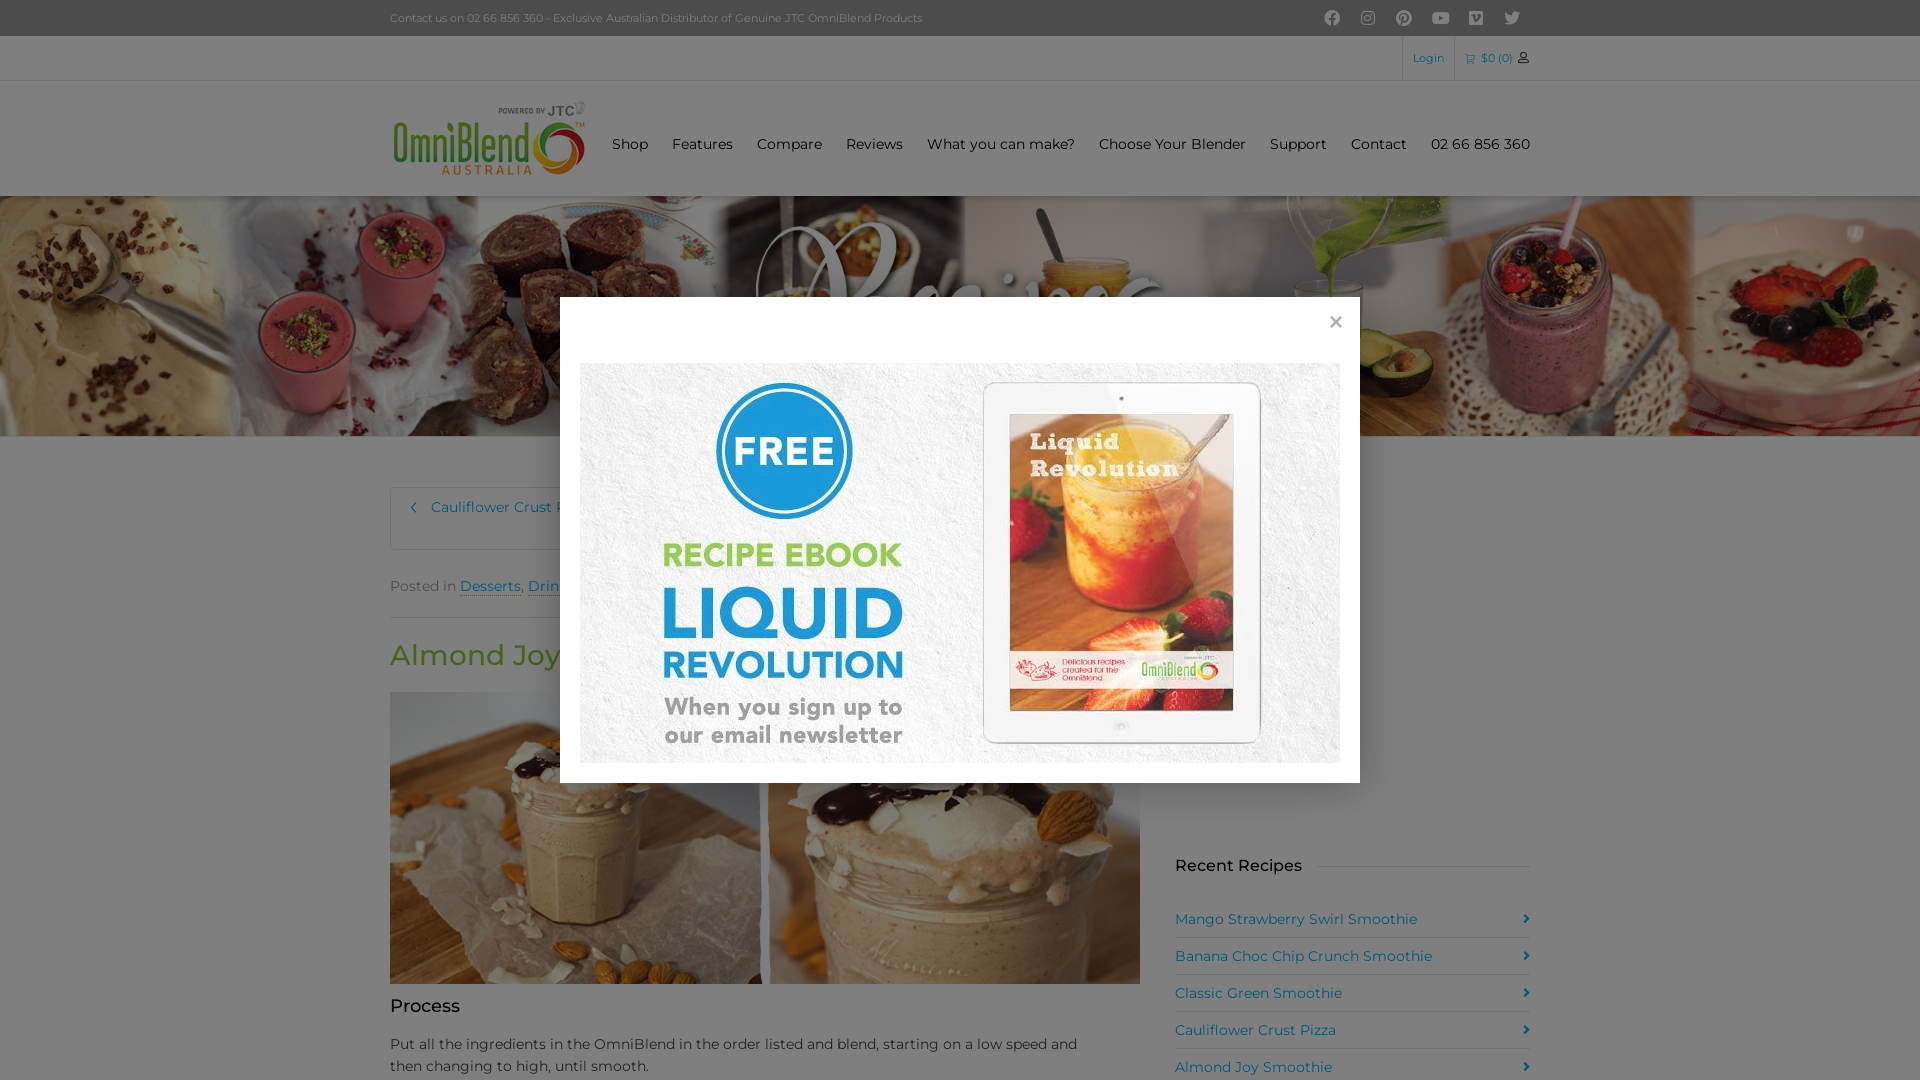  I want to click on What you can make?, so click(1001, 145).